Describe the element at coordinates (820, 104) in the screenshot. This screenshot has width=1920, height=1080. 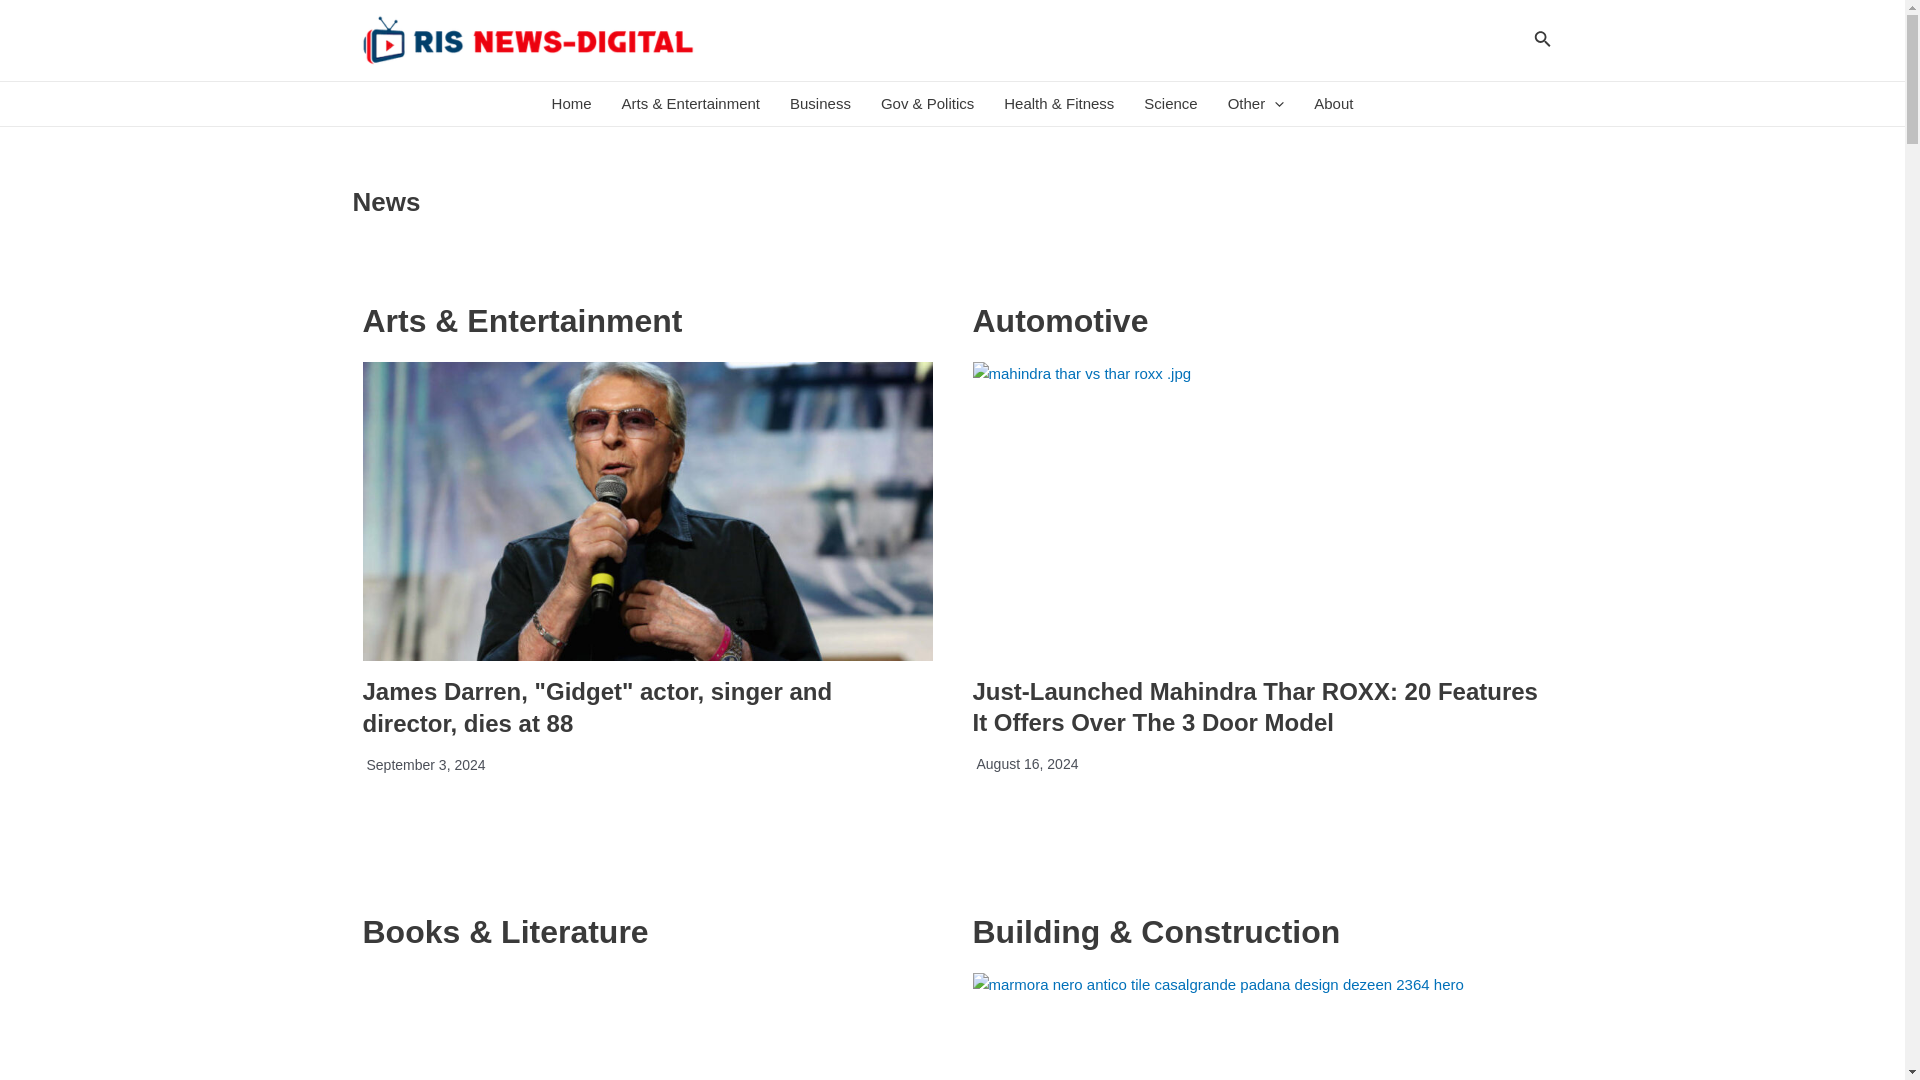
I see `Business` at that location.